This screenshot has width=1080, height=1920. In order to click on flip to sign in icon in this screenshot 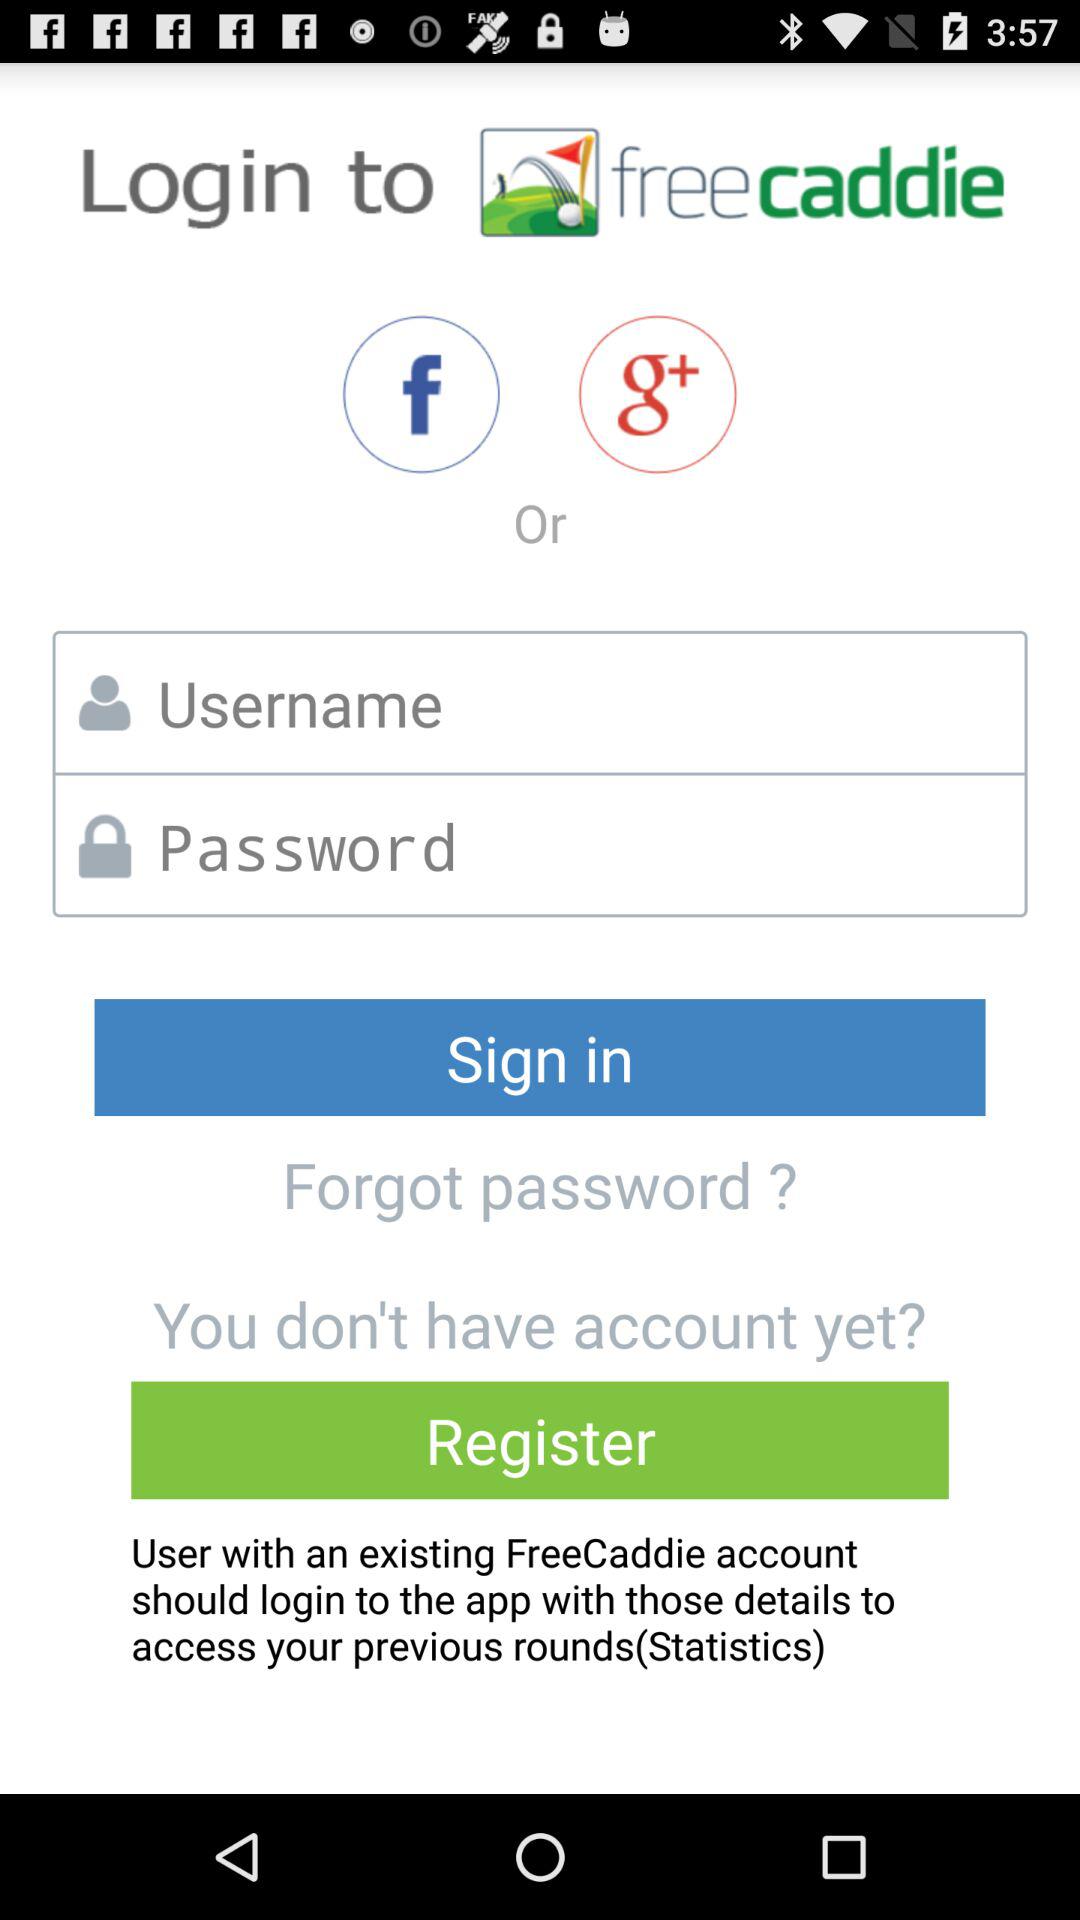, I will do `click(540, 1057)`.